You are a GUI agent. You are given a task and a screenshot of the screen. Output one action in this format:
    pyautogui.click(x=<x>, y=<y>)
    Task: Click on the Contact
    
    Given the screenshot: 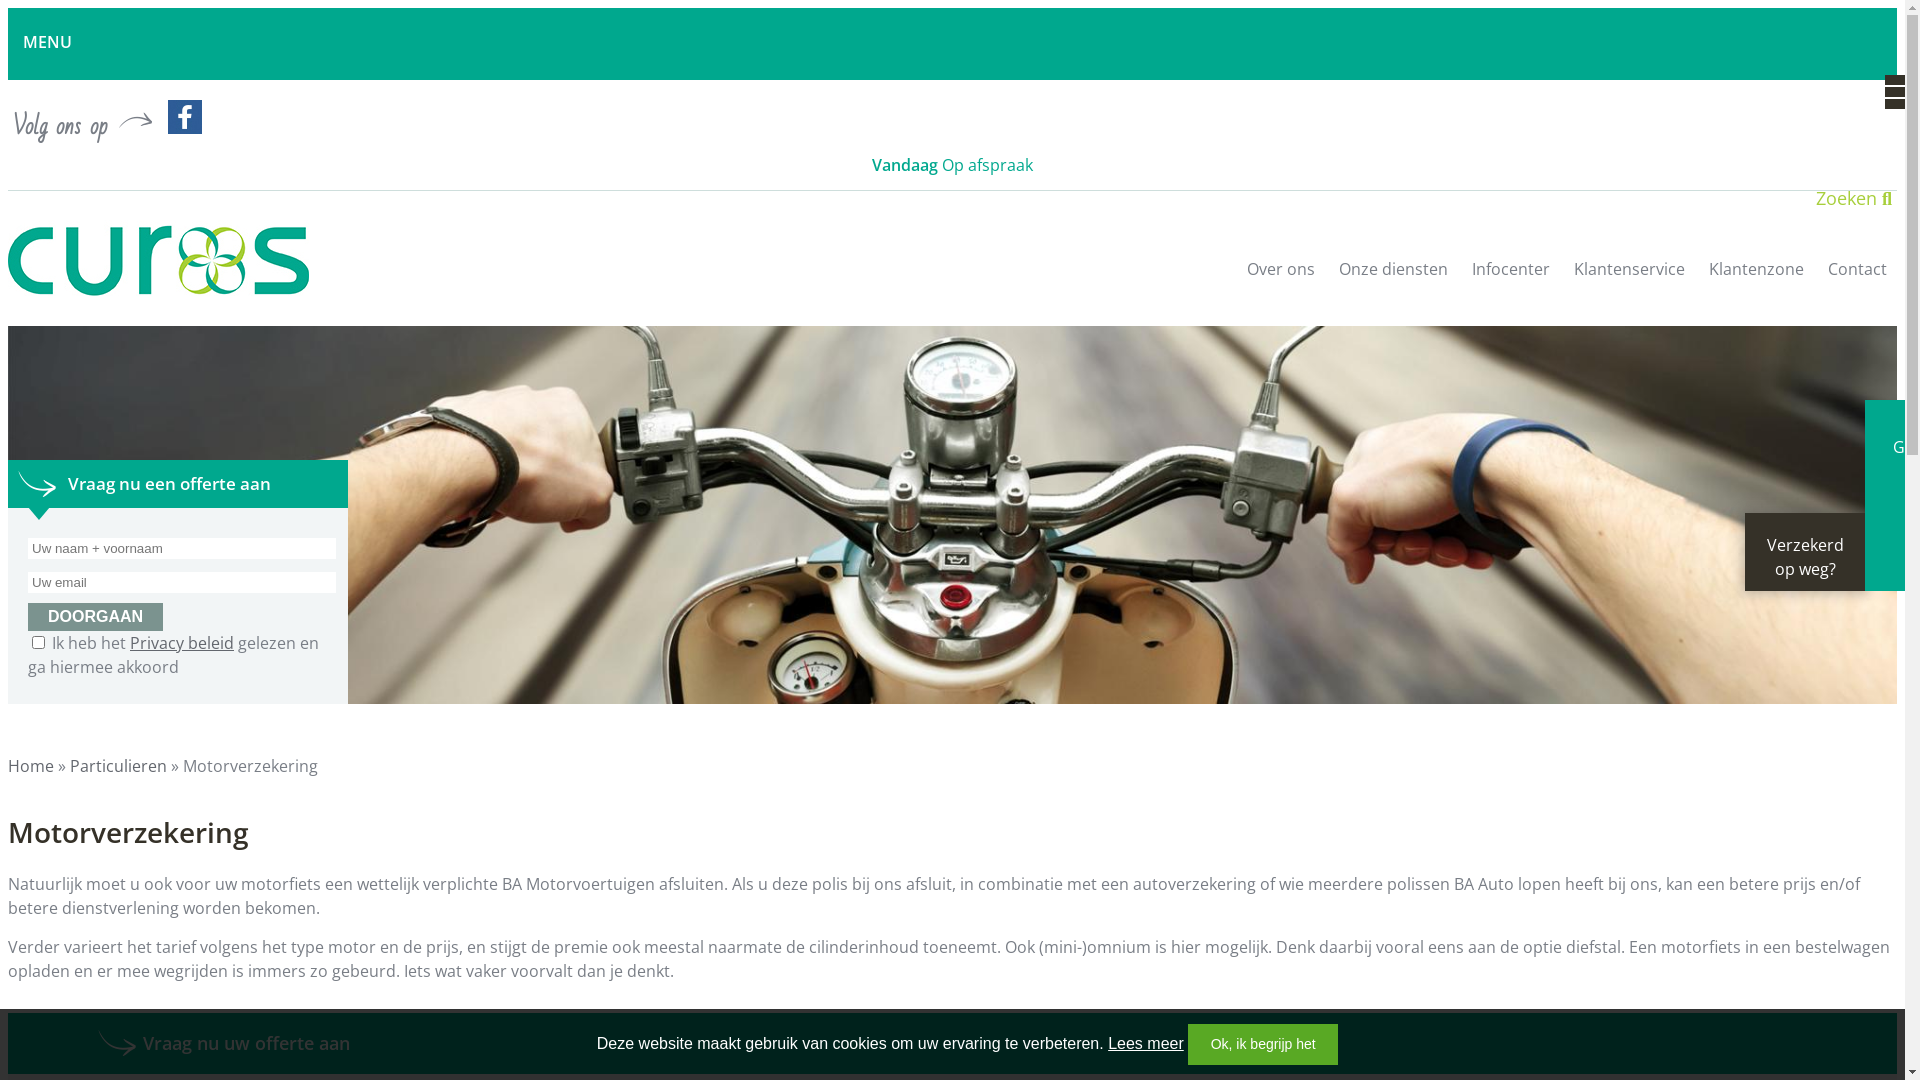 What is the action you would take?
    pyautogui.click(x=1858, y=284)
    